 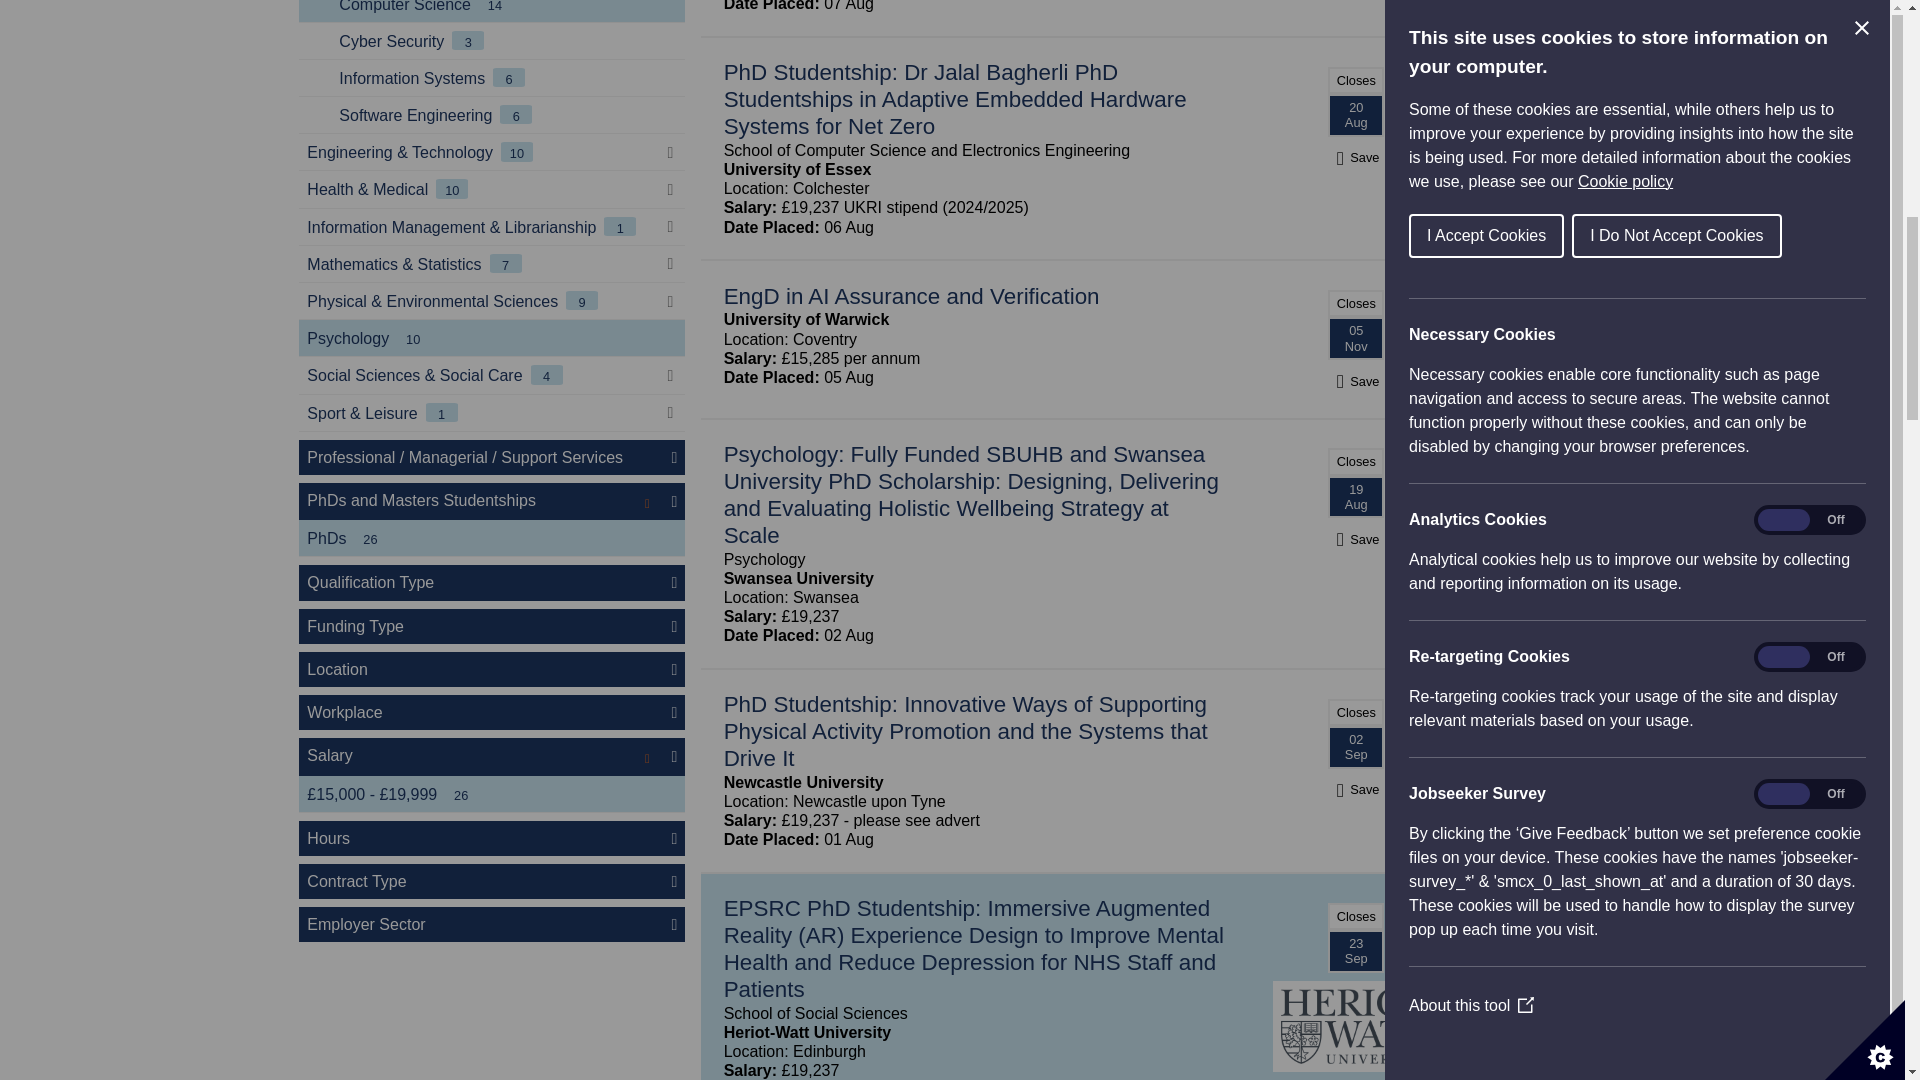 What do you see at coordinates (1355, 539) in the screenshot?
I see `Save job` at bounding box center [1355, 539].